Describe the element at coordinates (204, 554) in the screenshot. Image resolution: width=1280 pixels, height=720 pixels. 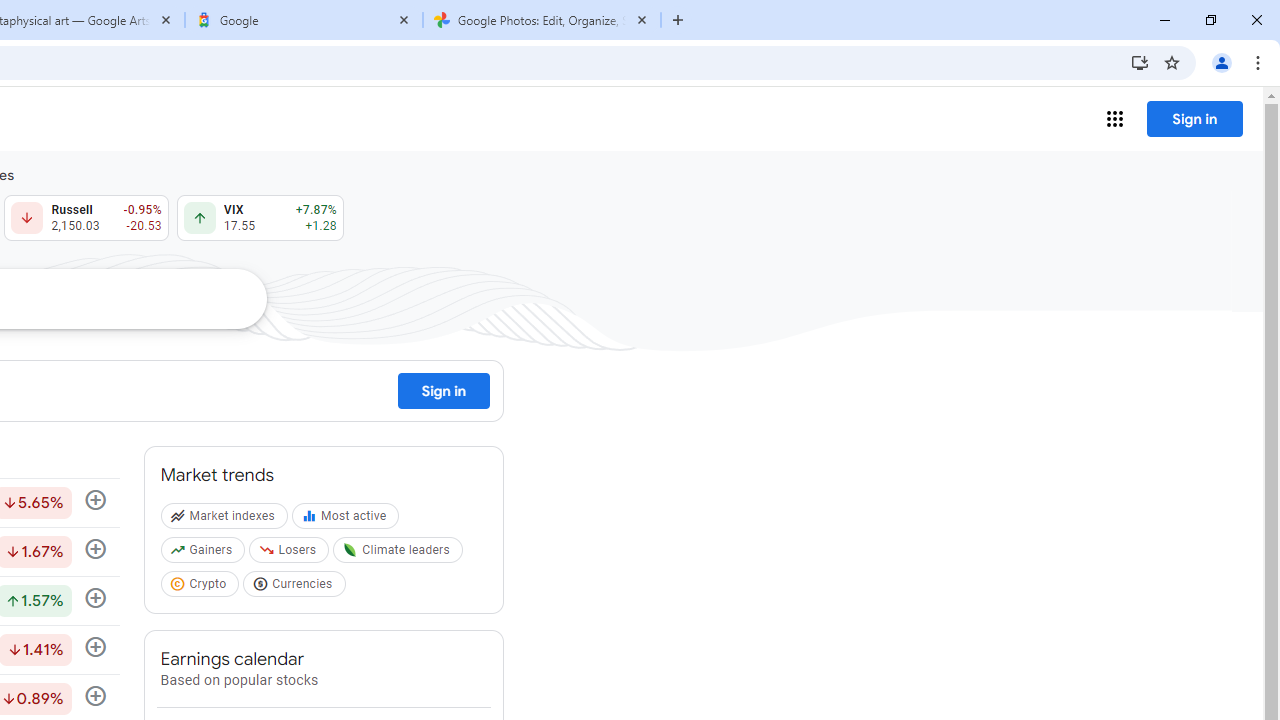
I see `Gainers` at that location.